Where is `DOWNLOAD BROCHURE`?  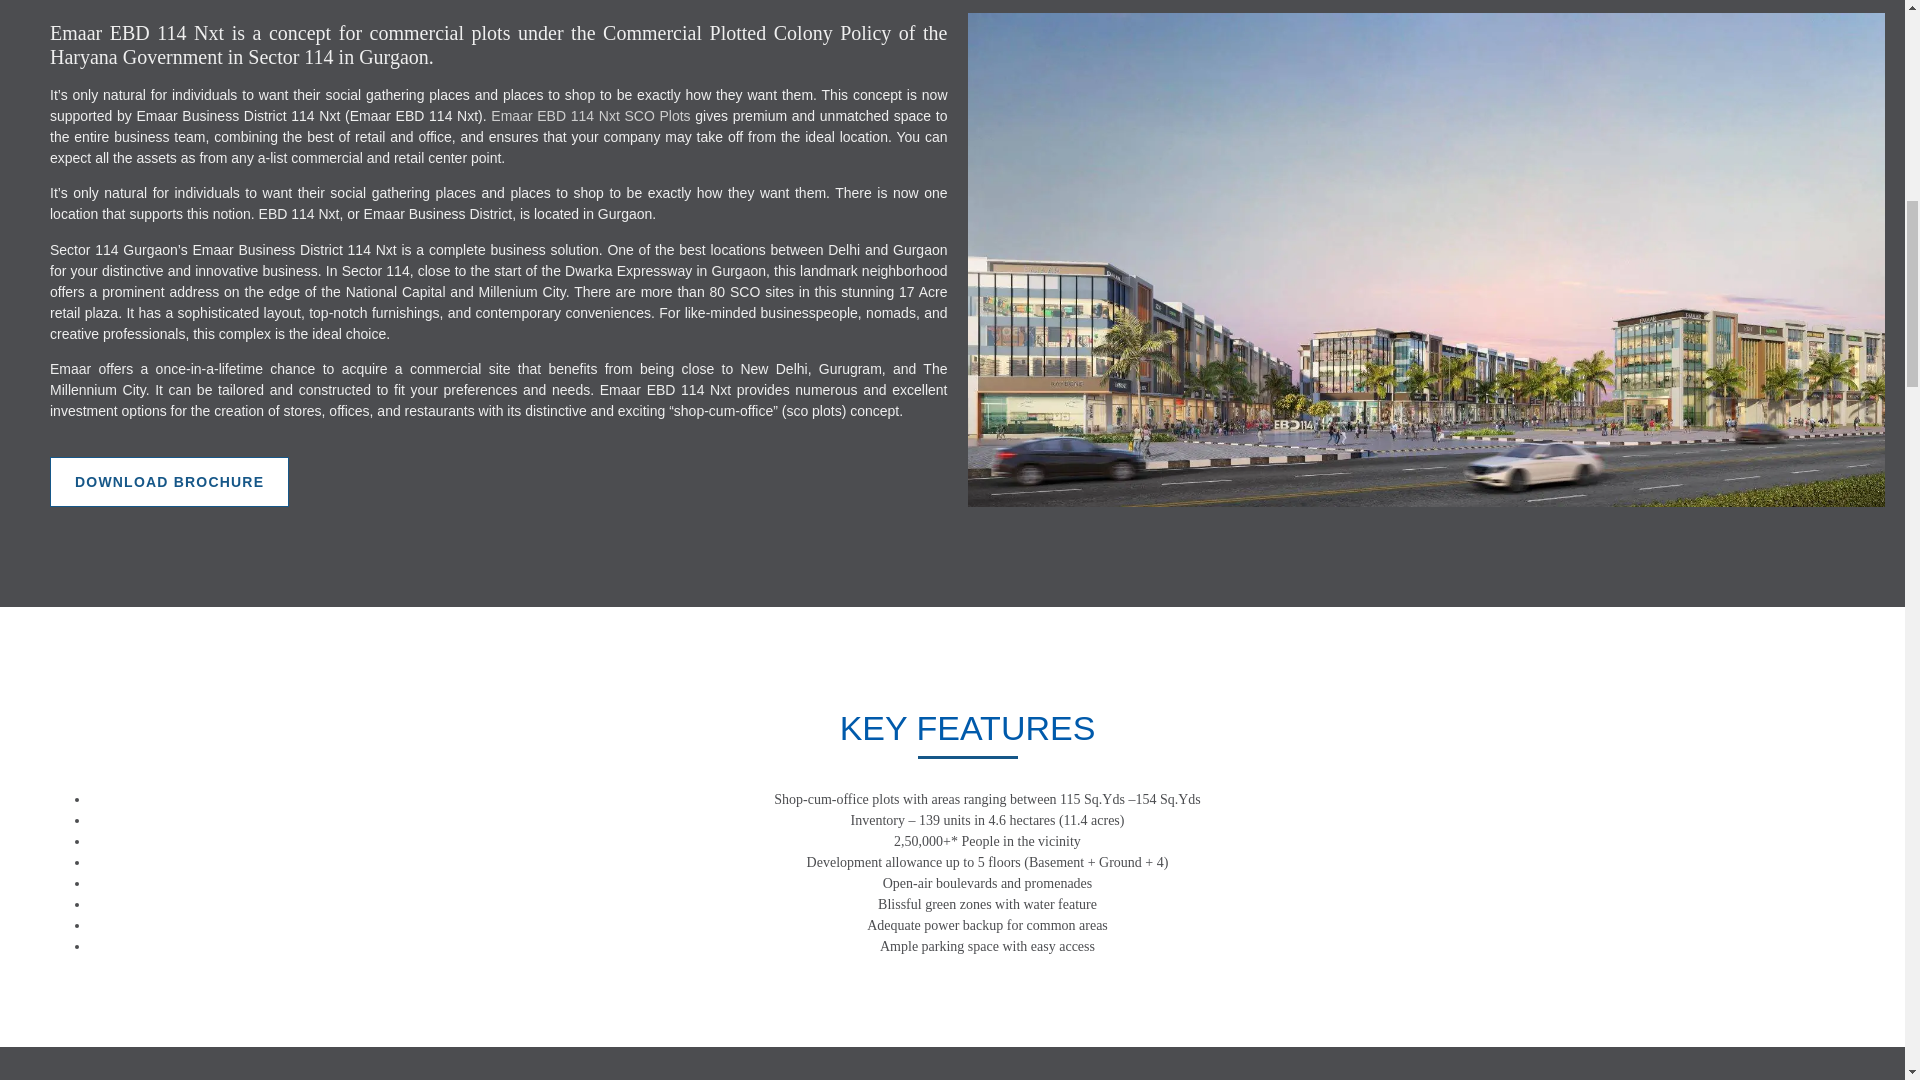 DOWNLOAD BROCHURE is located at coordinates (169, 481).